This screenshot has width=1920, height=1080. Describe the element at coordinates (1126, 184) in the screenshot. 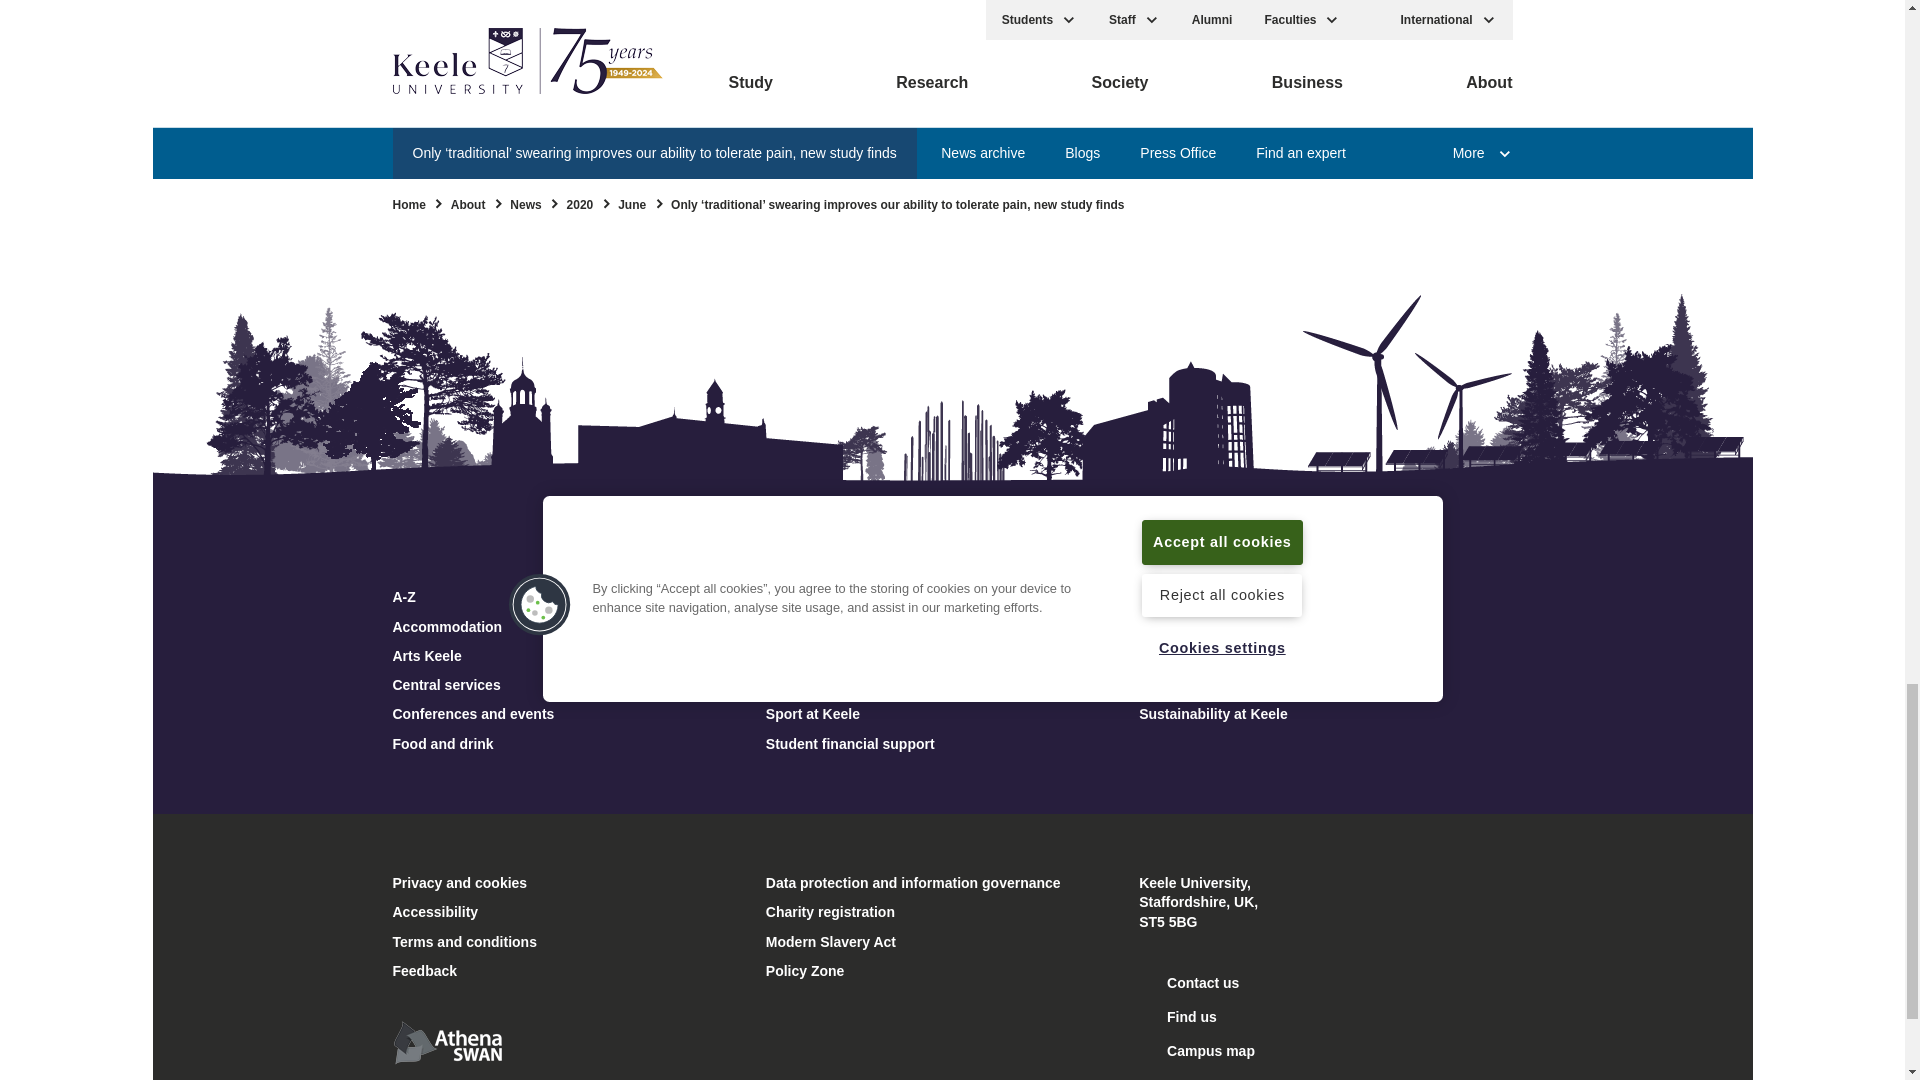

I see `Link to Weibo` at that location.